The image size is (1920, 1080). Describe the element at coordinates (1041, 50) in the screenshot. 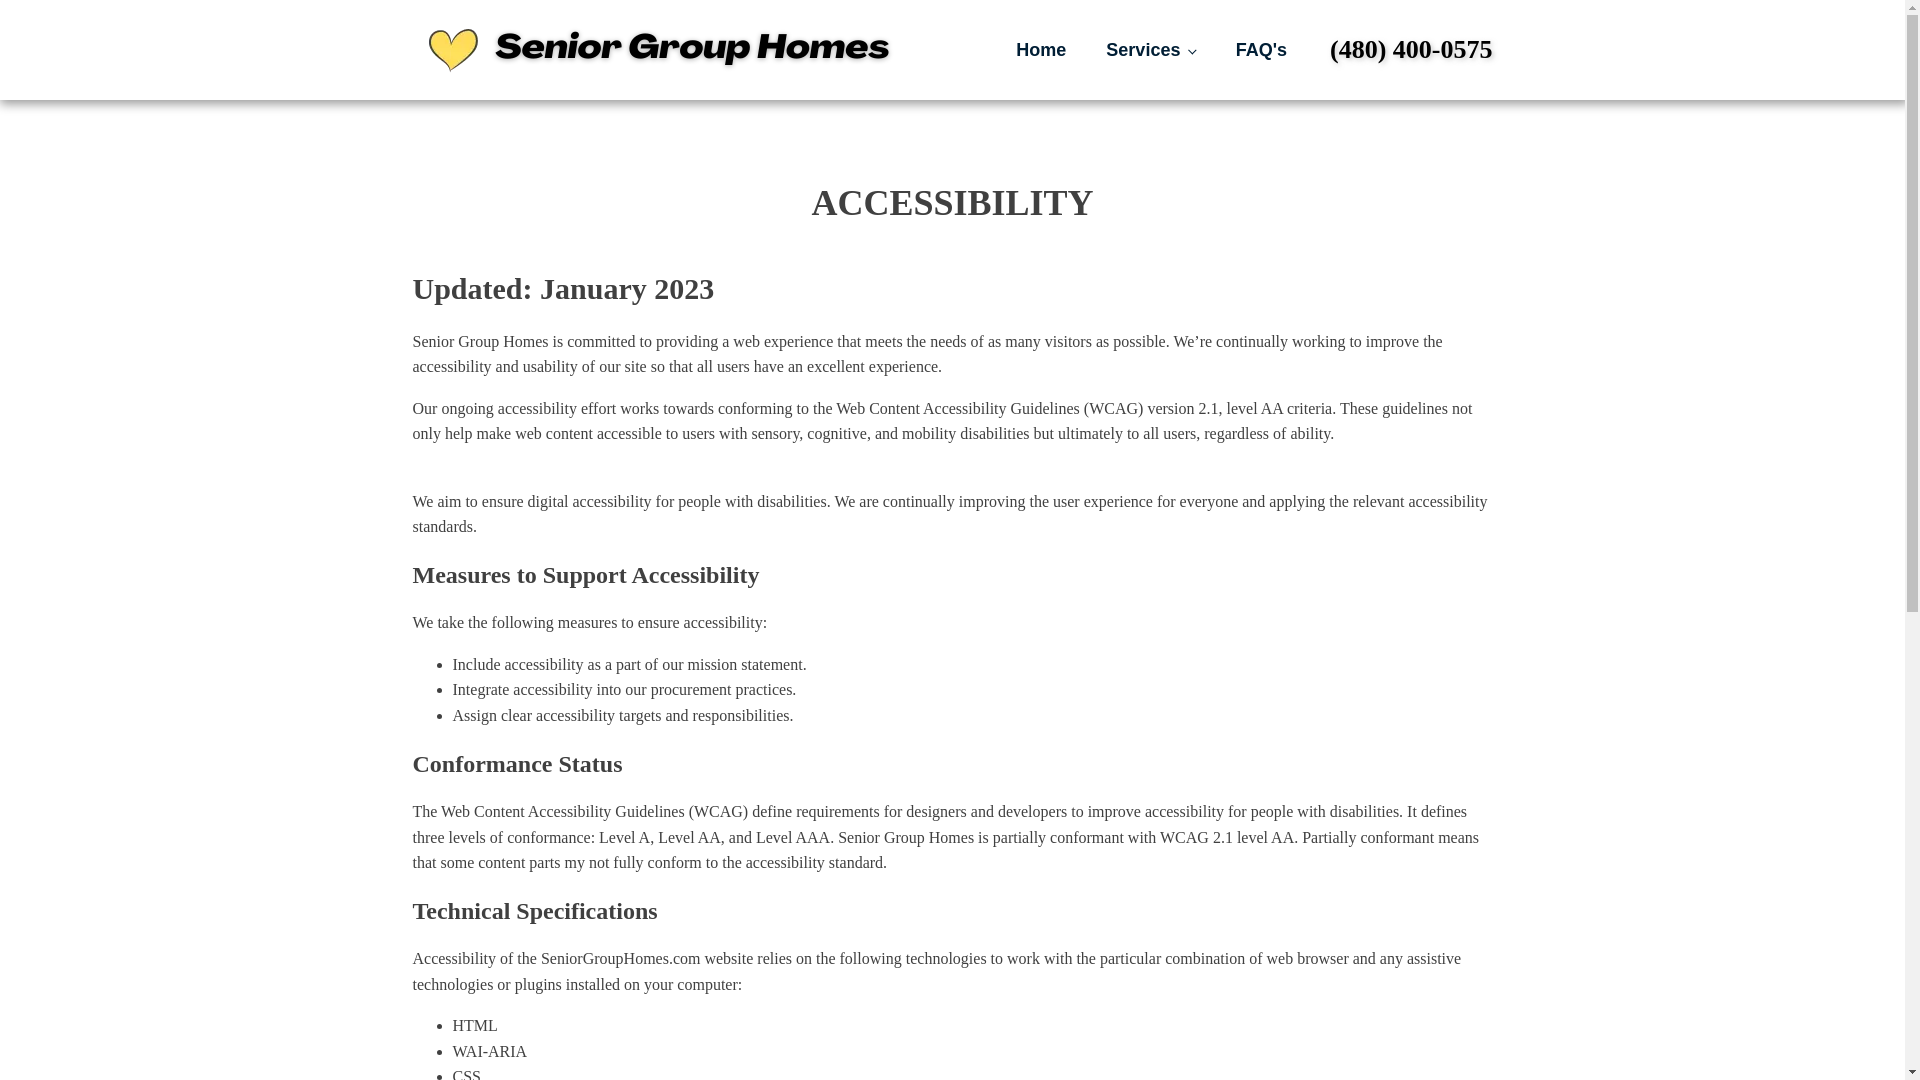

I see `Home` at that location.